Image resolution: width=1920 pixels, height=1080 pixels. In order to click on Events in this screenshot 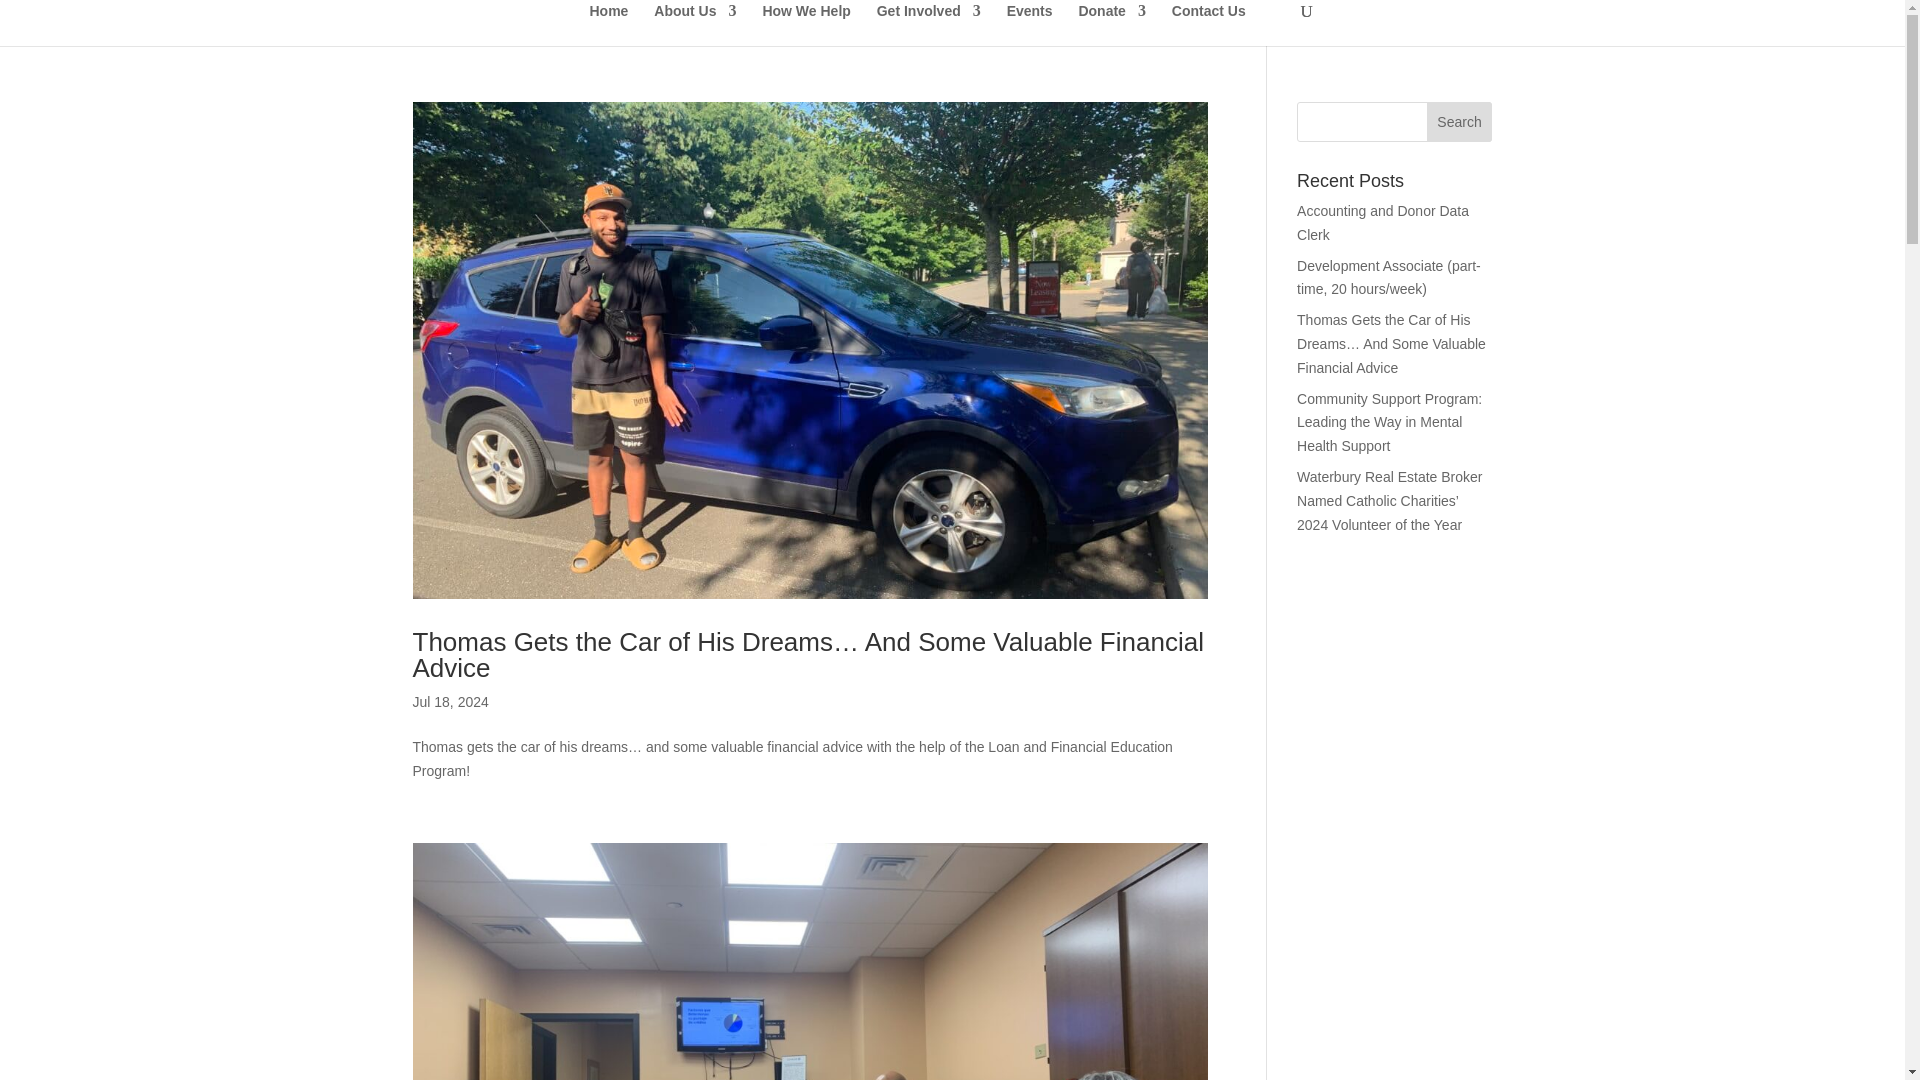, I will do `click(1029, 25)`.